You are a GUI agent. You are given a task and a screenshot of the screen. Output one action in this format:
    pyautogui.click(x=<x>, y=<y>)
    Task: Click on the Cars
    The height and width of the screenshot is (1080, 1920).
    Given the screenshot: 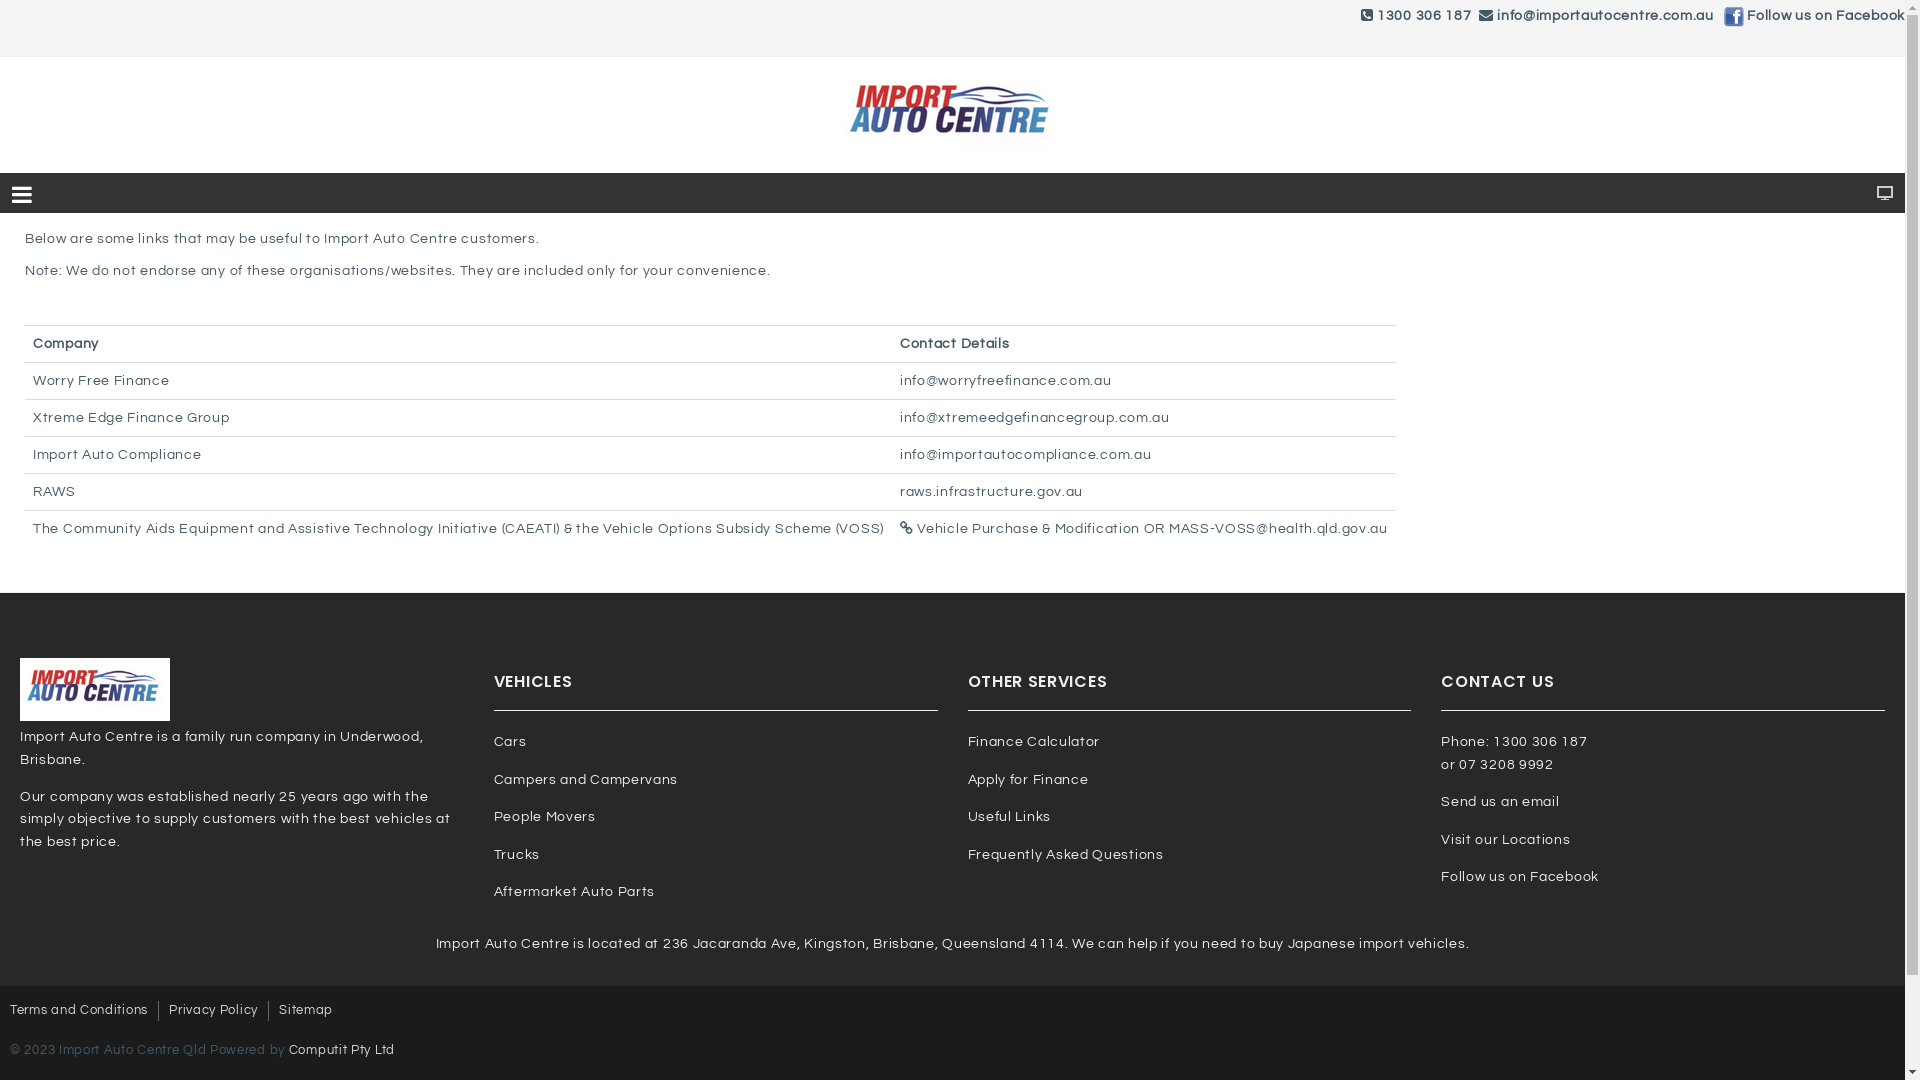 What is the action you would take?
    pyautogui.click(x=510, y=742)
    